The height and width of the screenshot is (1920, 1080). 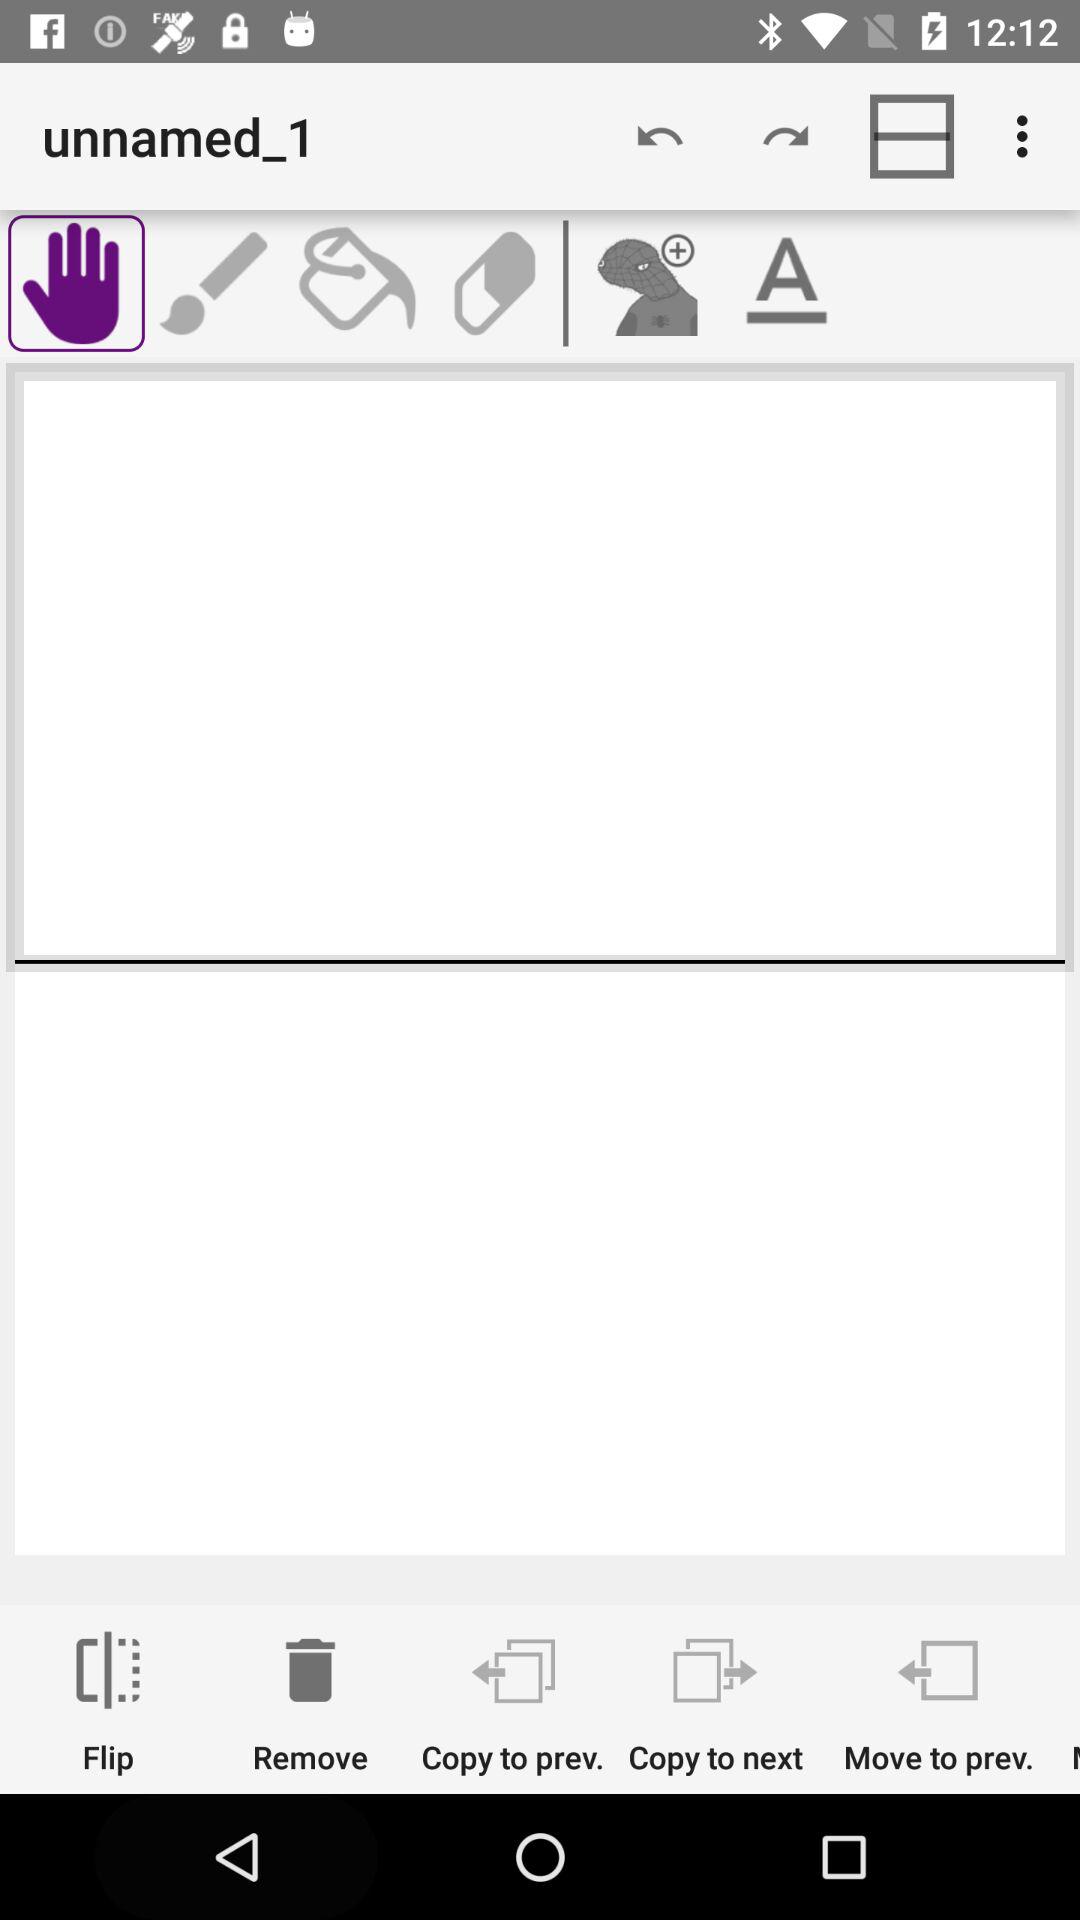 What do you see at coordinates (644, 283) in the screenshot?
I see `add picture` at bounding box center [644, 283].